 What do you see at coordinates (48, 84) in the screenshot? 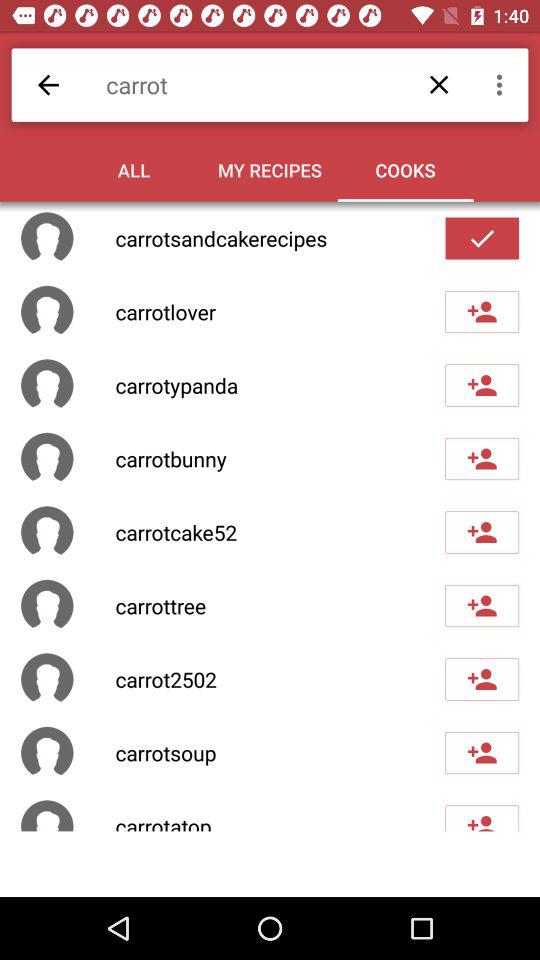
I see `turn on the item to the left of the carrot` at bounding box center [48, 84].